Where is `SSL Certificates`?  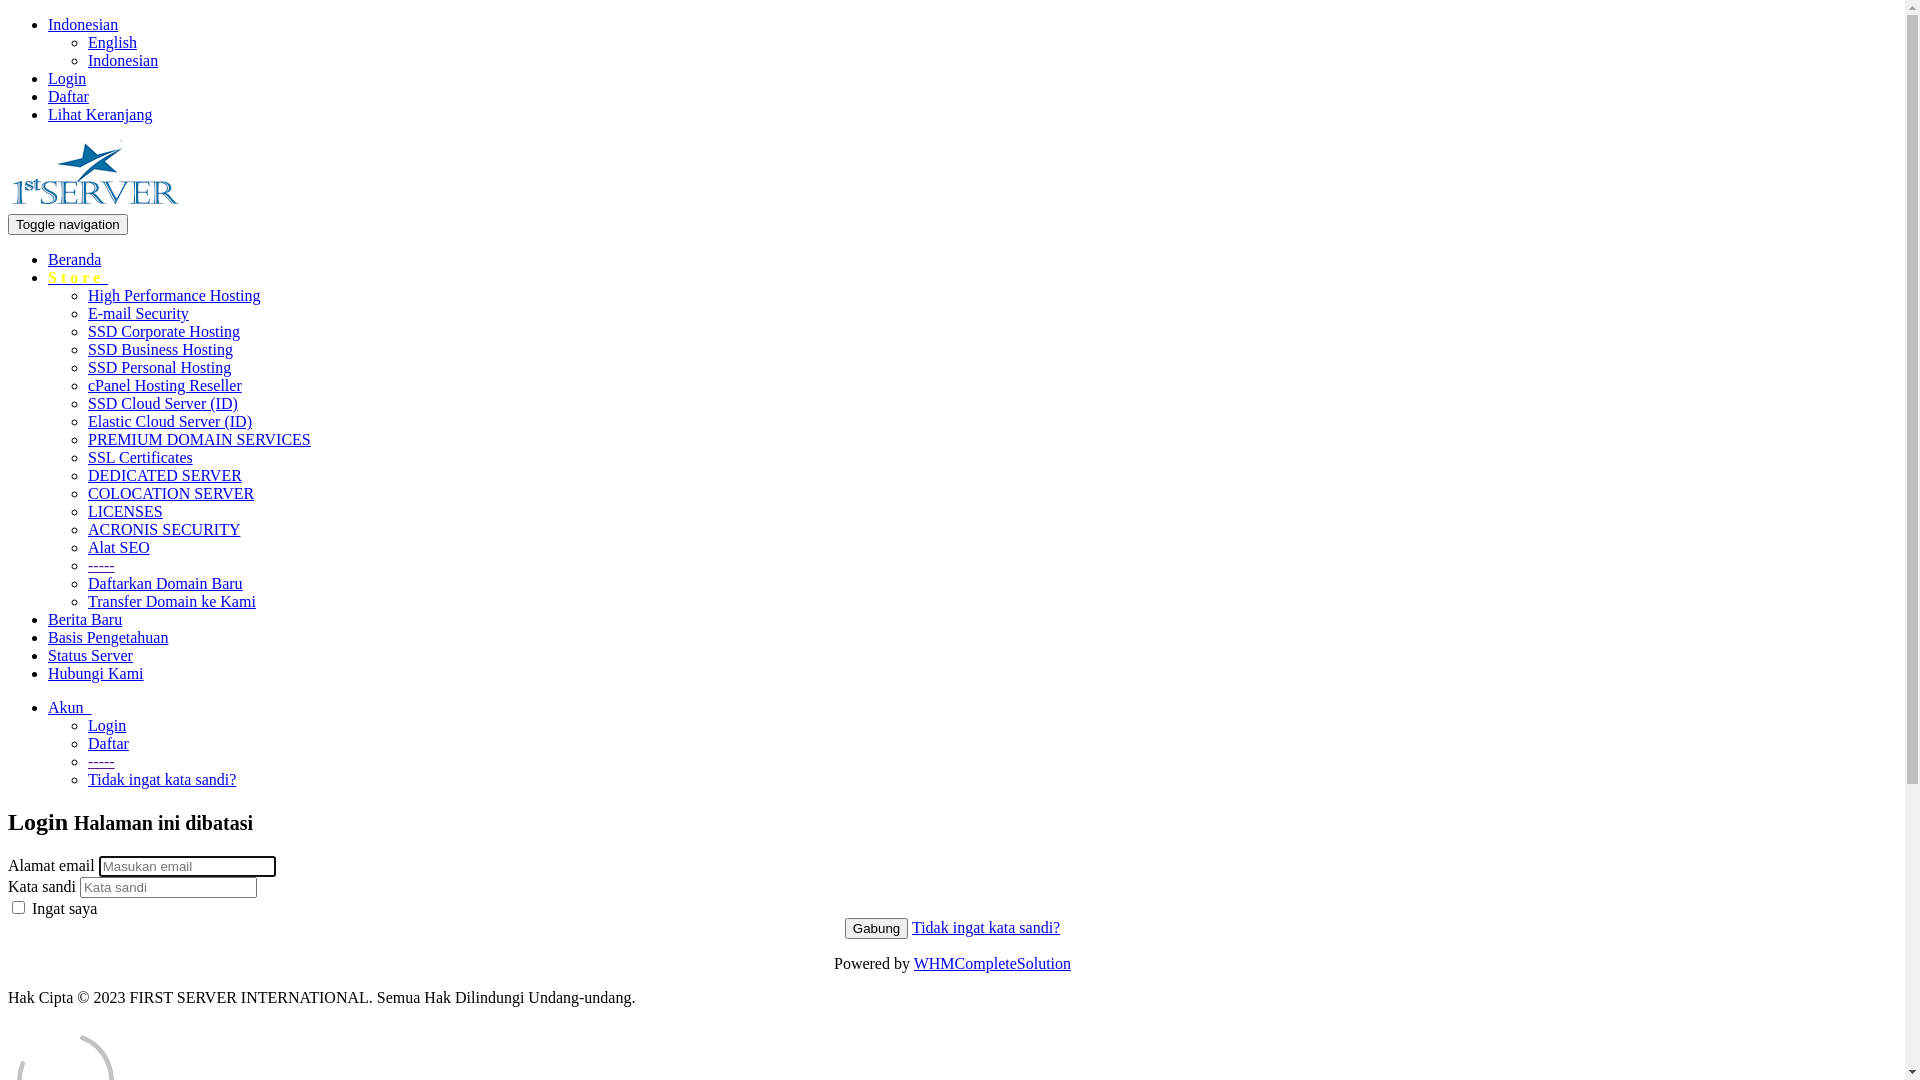 SSL Certificates is located at coordinates (140, 458).